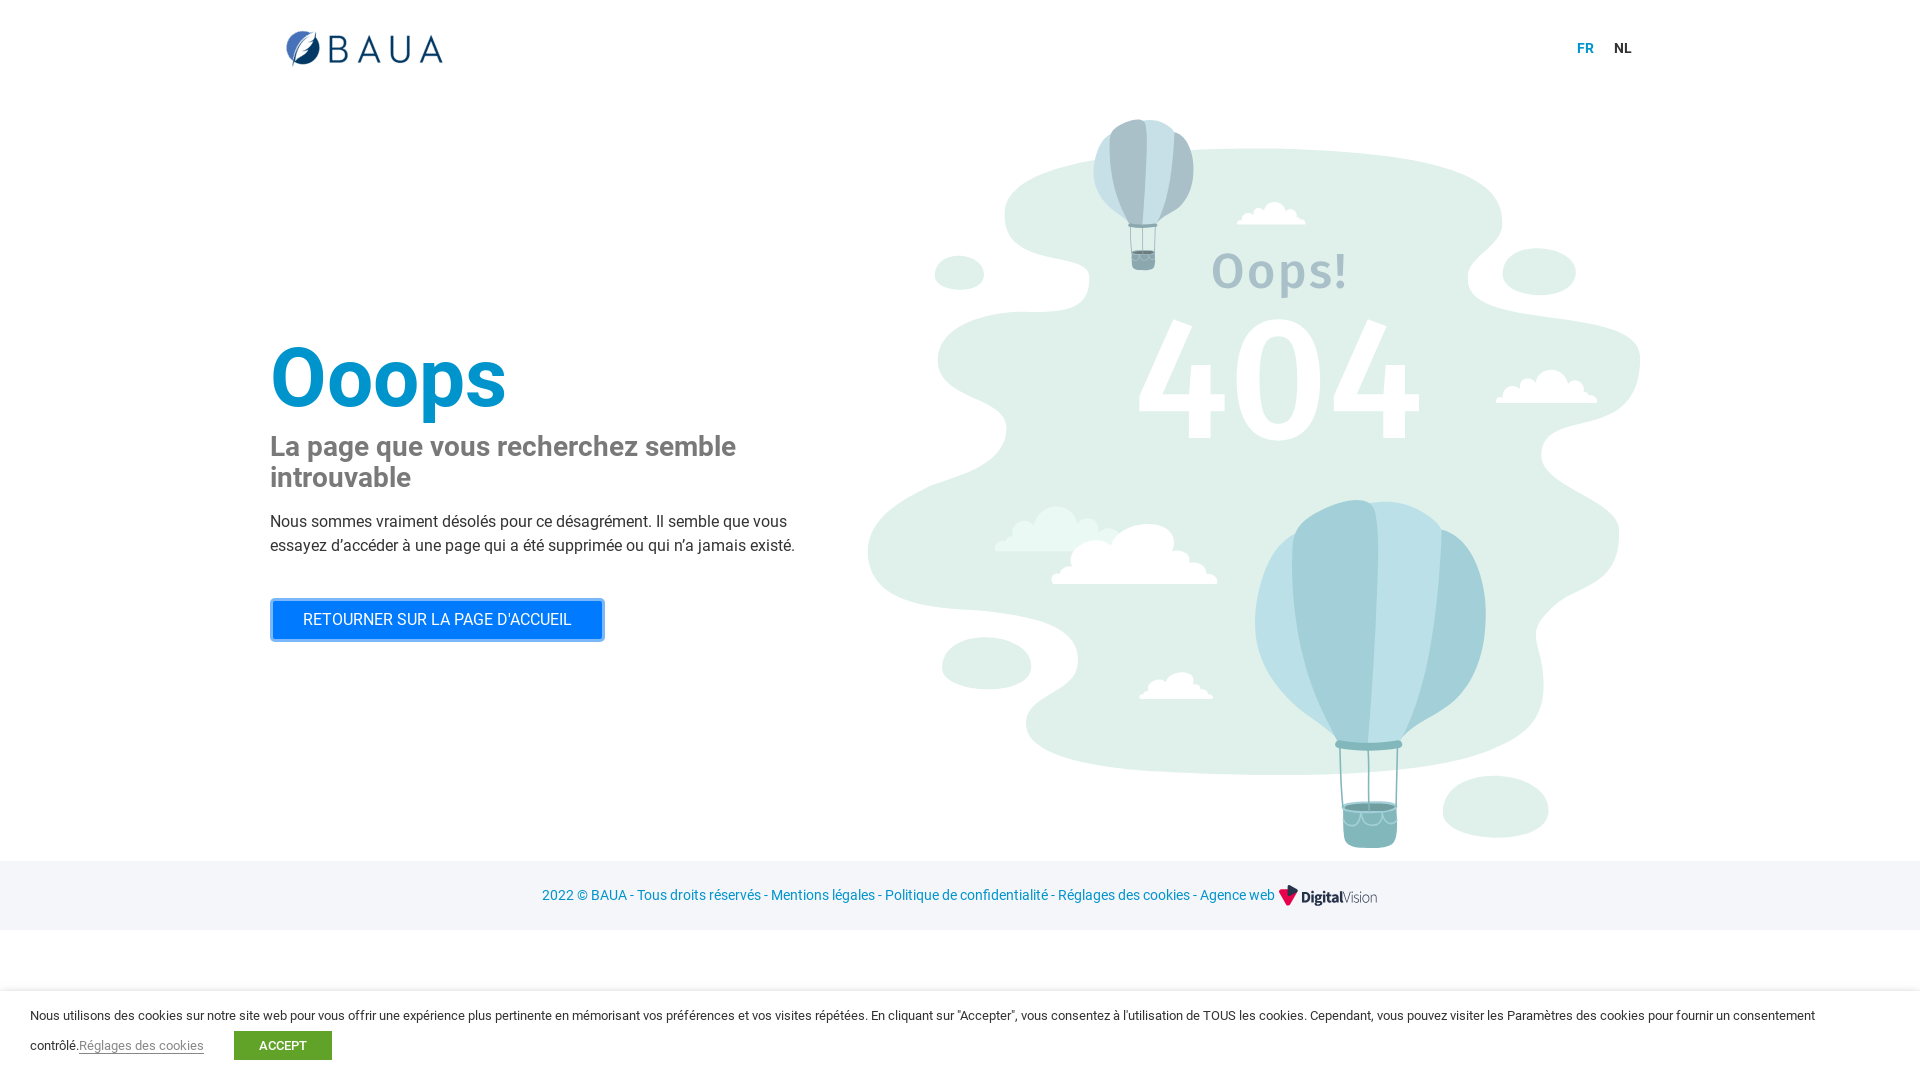 This screenshot has height=1080, width=1920. What do you see at coordinates (1586, 48) in the screenshot?
I see `FR` at bounding box center [1586, 48].